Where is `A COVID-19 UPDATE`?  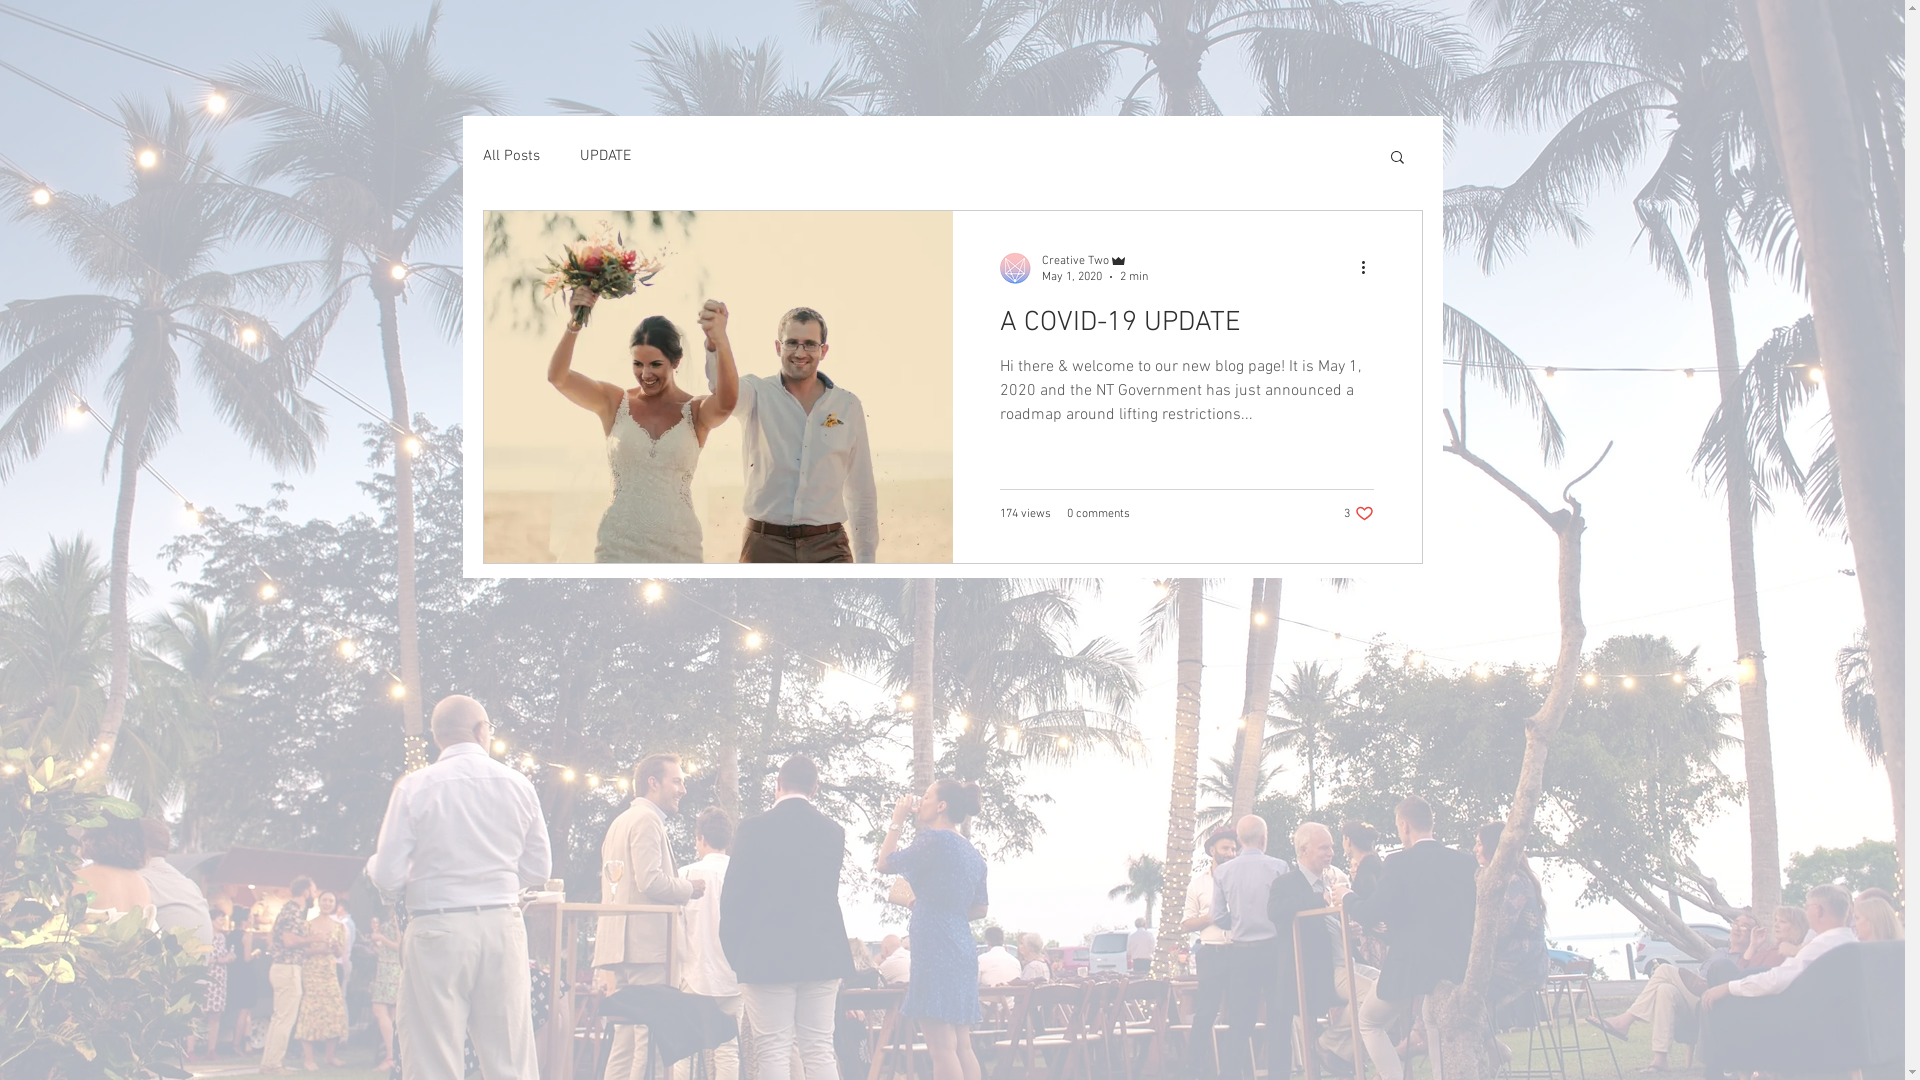
A COVID-19 UPDATE is located at coordinates (1186, 329).